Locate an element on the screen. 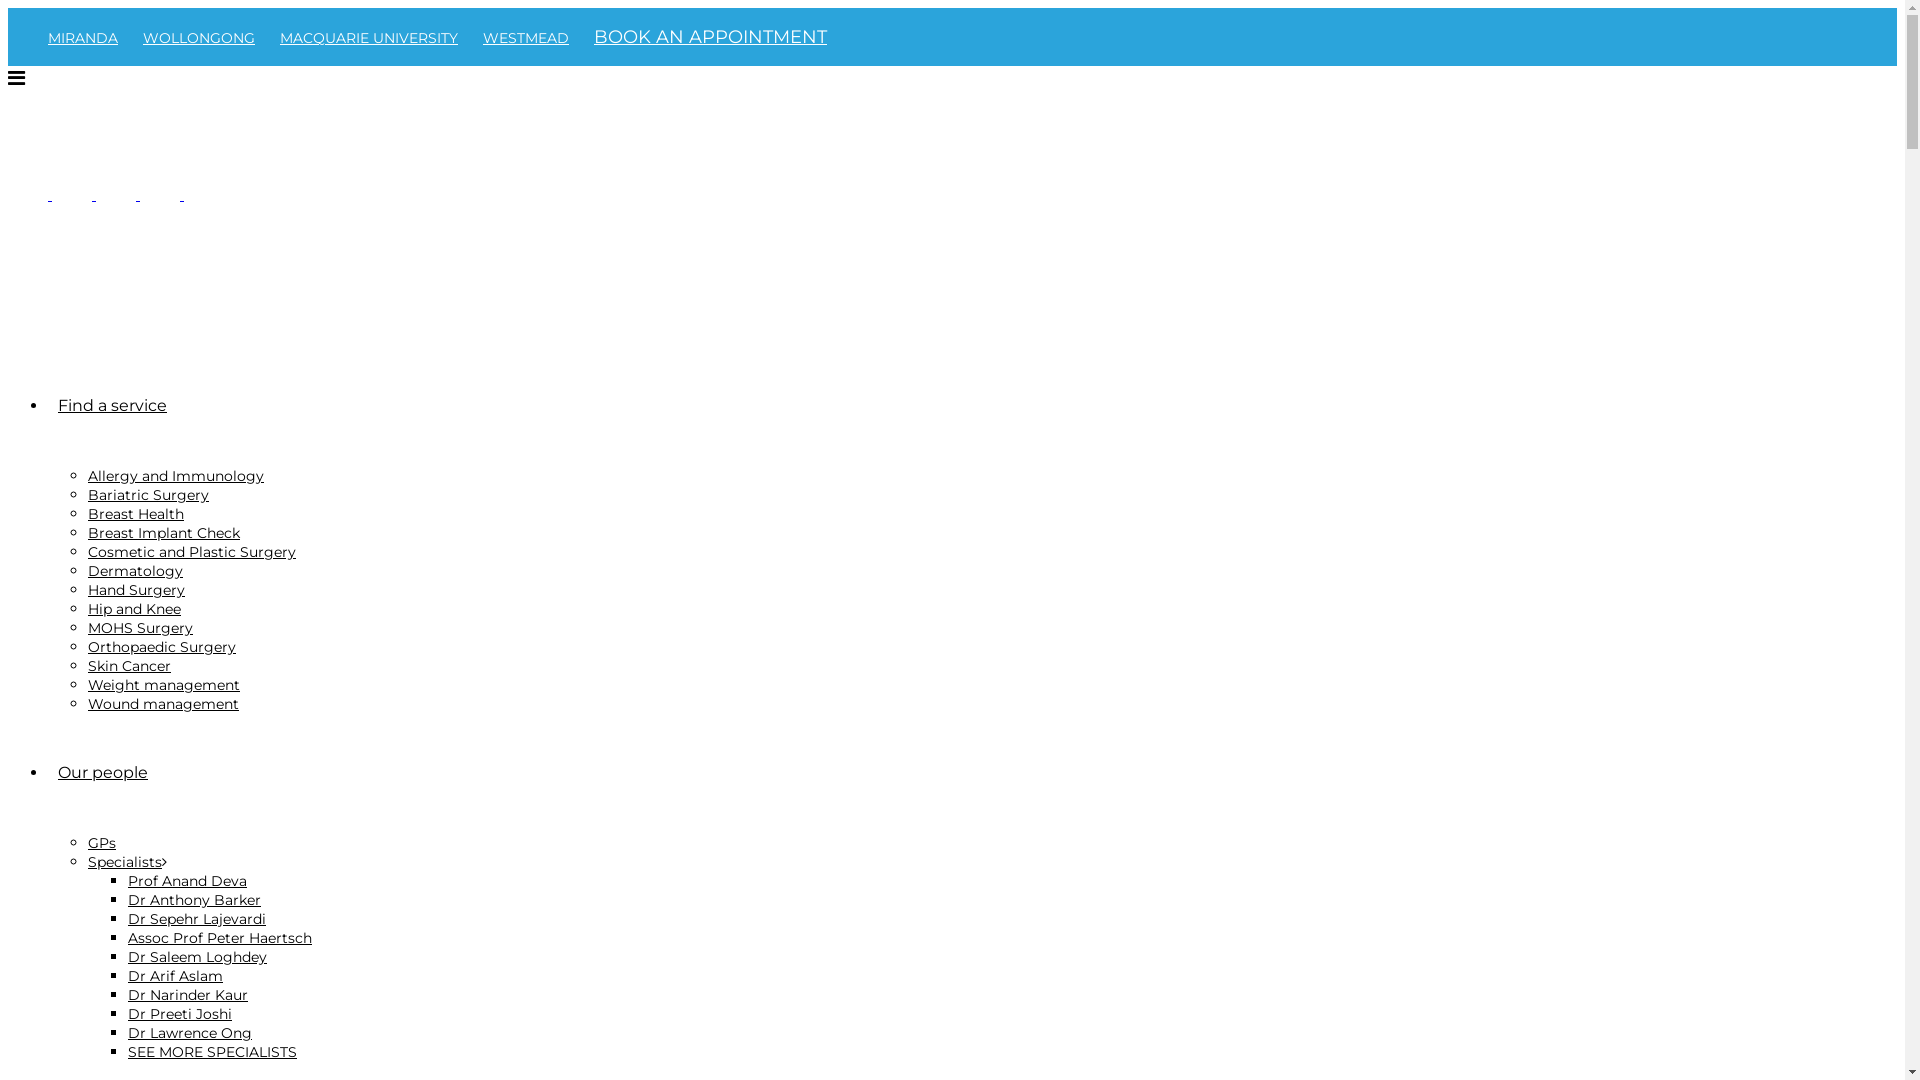  Dr Arif Aslam is located at coordinates (176, 976).